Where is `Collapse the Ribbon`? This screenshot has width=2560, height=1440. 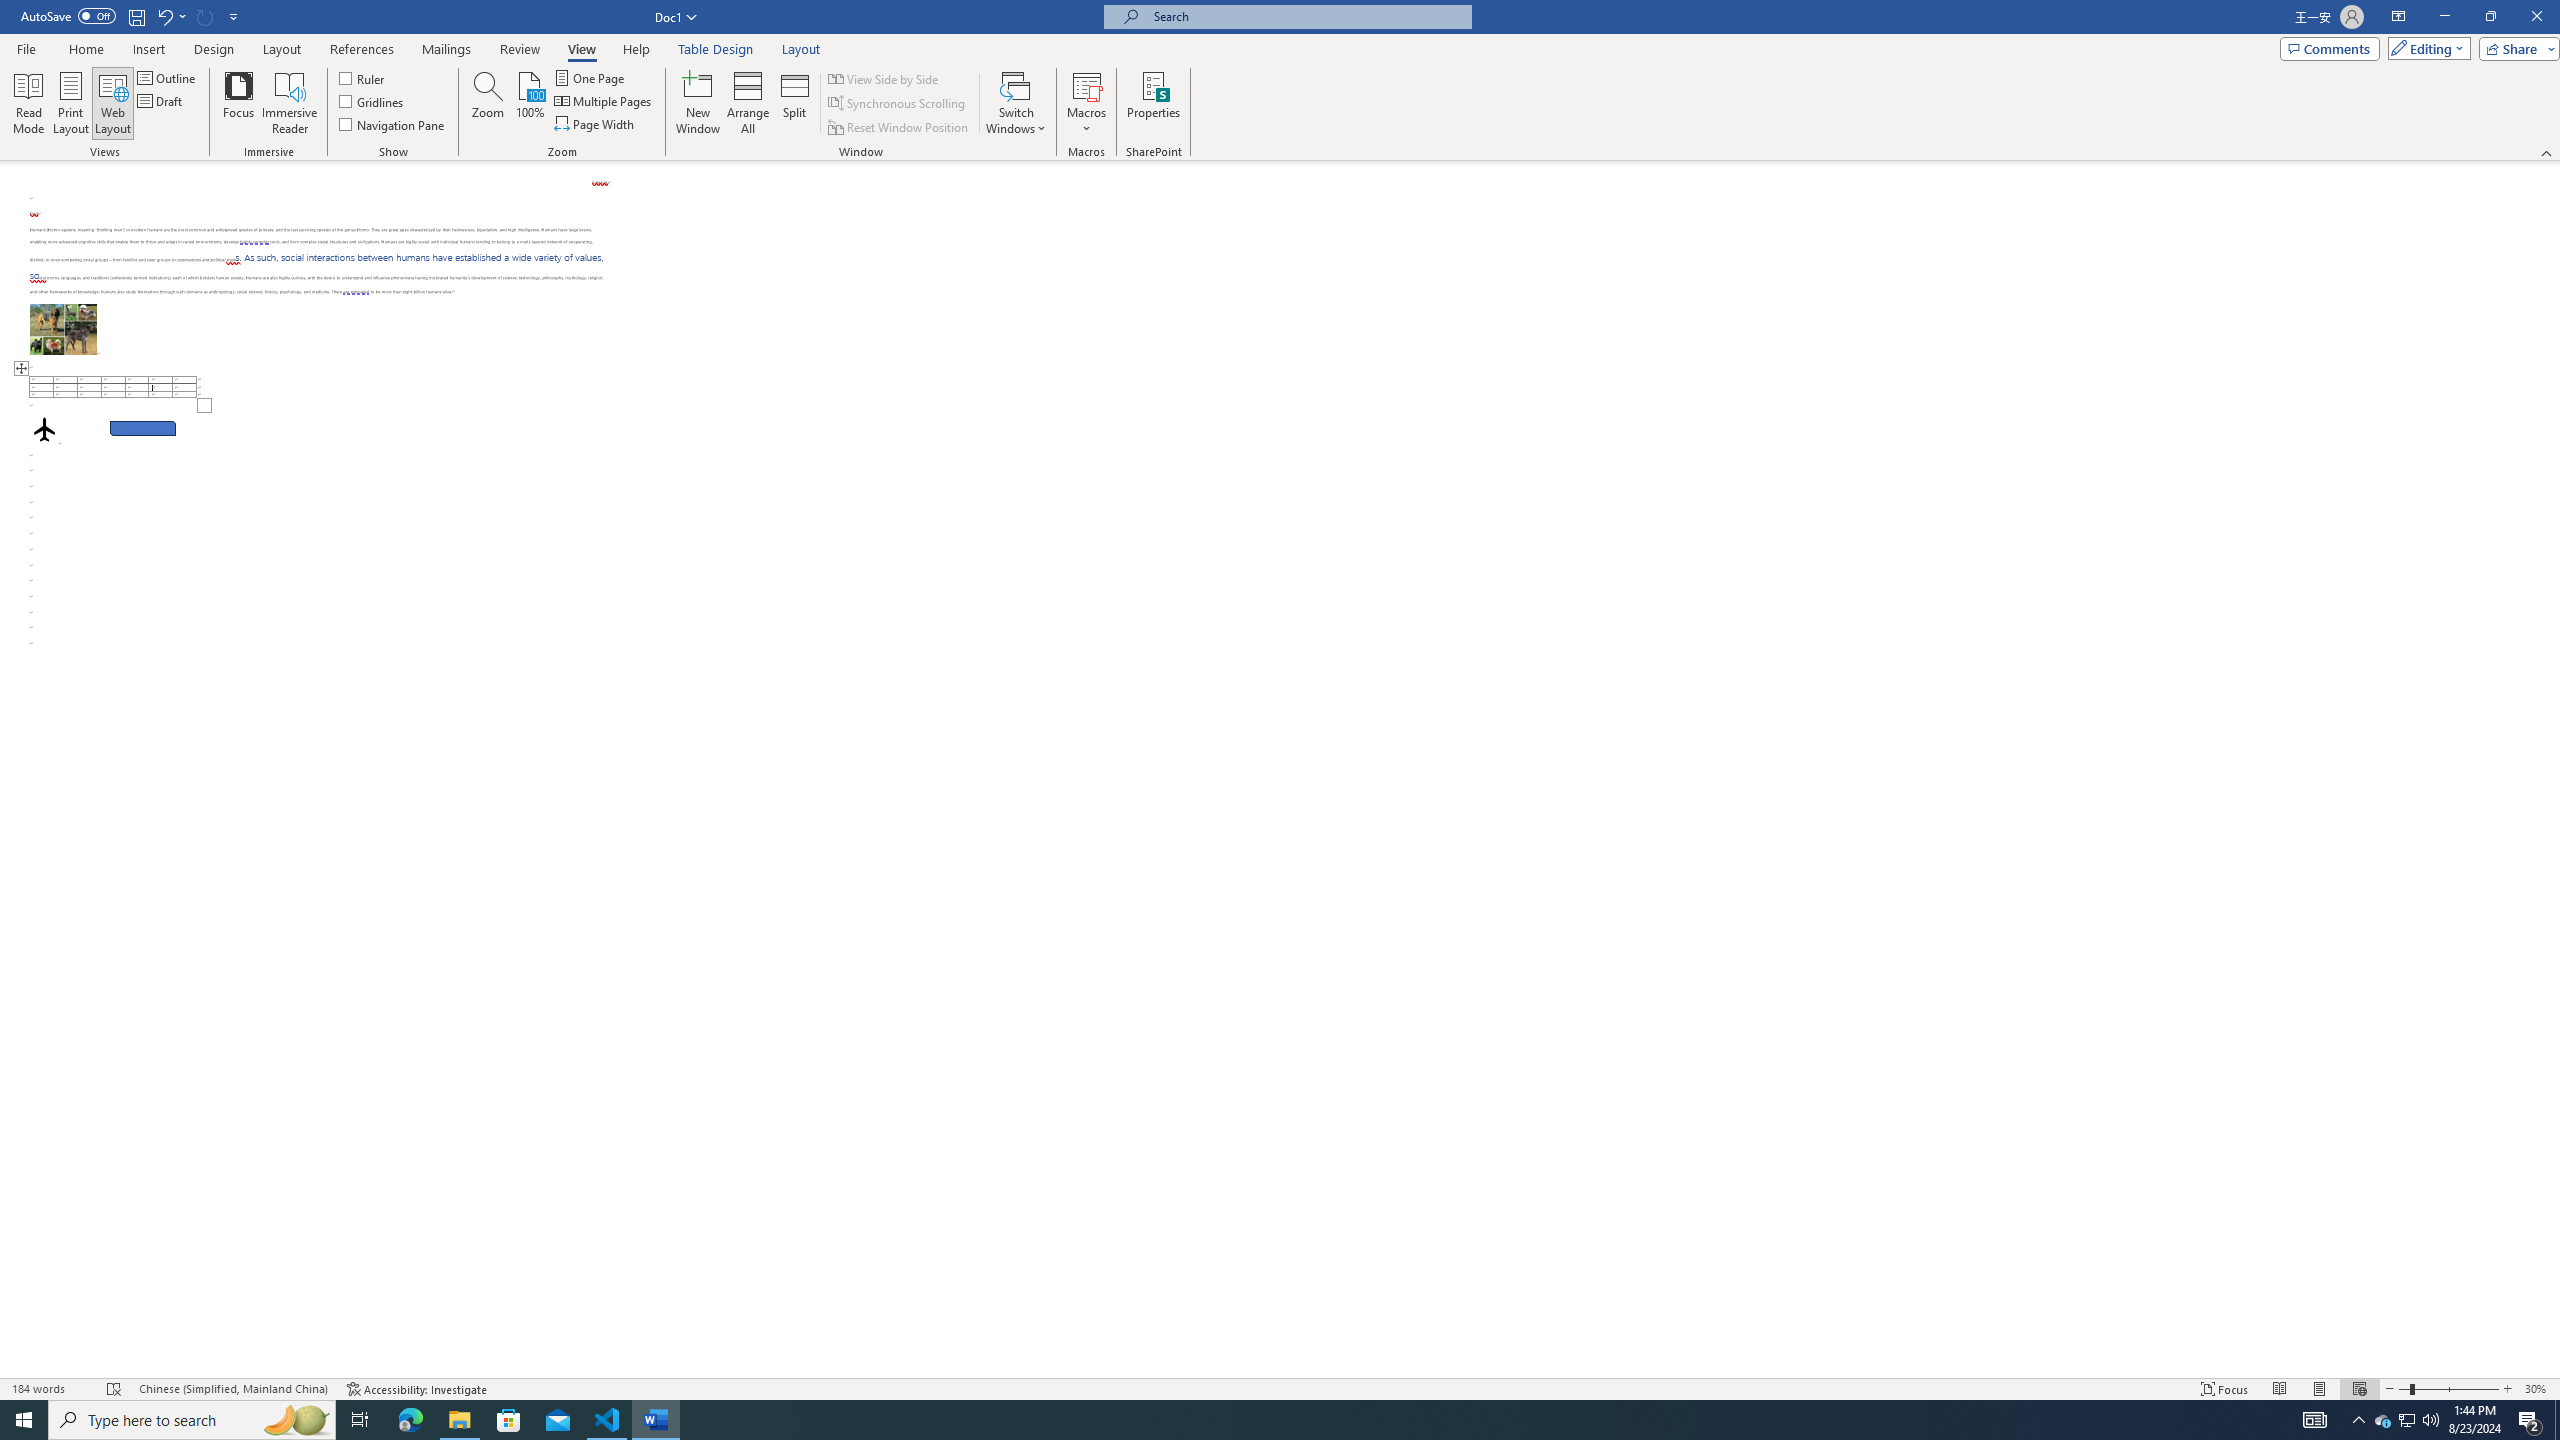 Collapse the Ribbon is located at coordinates (2547, 152).